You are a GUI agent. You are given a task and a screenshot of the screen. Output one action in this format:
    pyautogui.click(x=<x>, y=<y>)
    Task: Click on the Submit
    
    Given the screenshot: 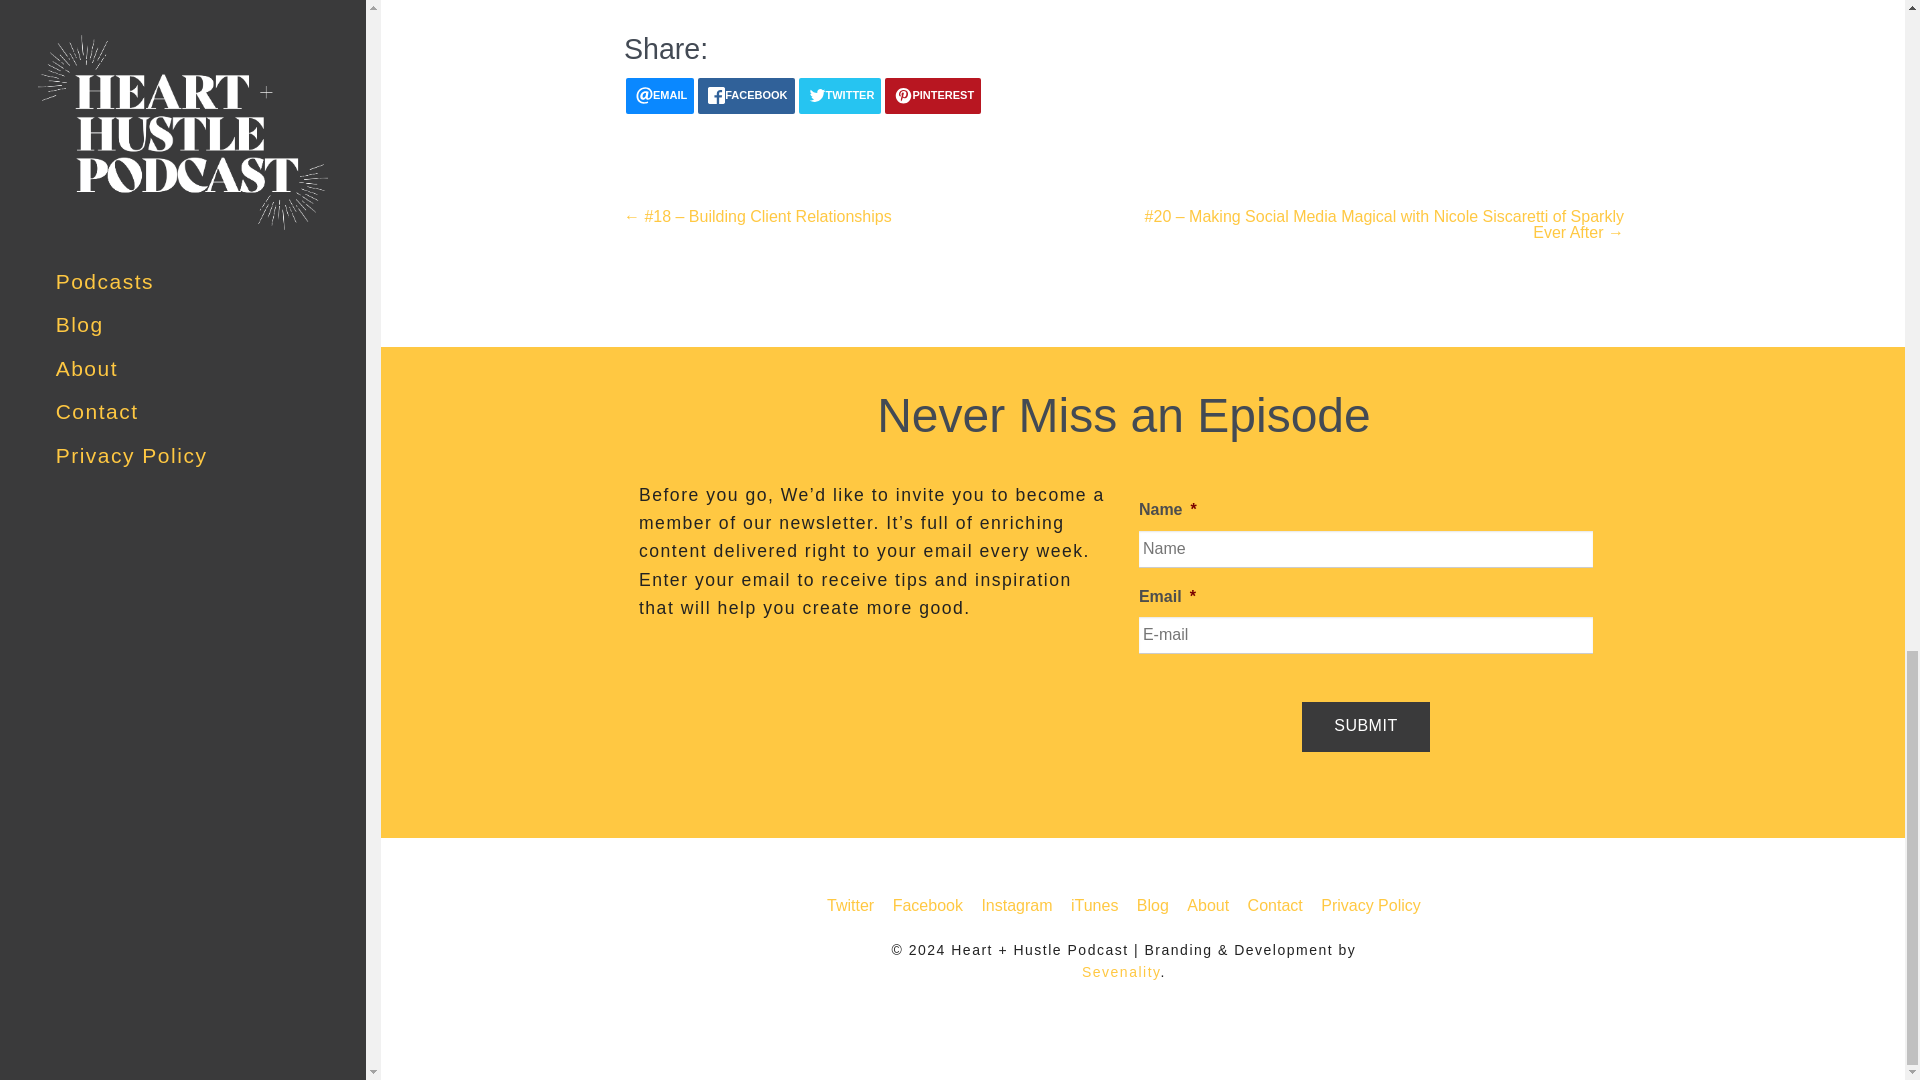 What is the action you would take?
    pyautogui.click(x=1364, y=726)
    